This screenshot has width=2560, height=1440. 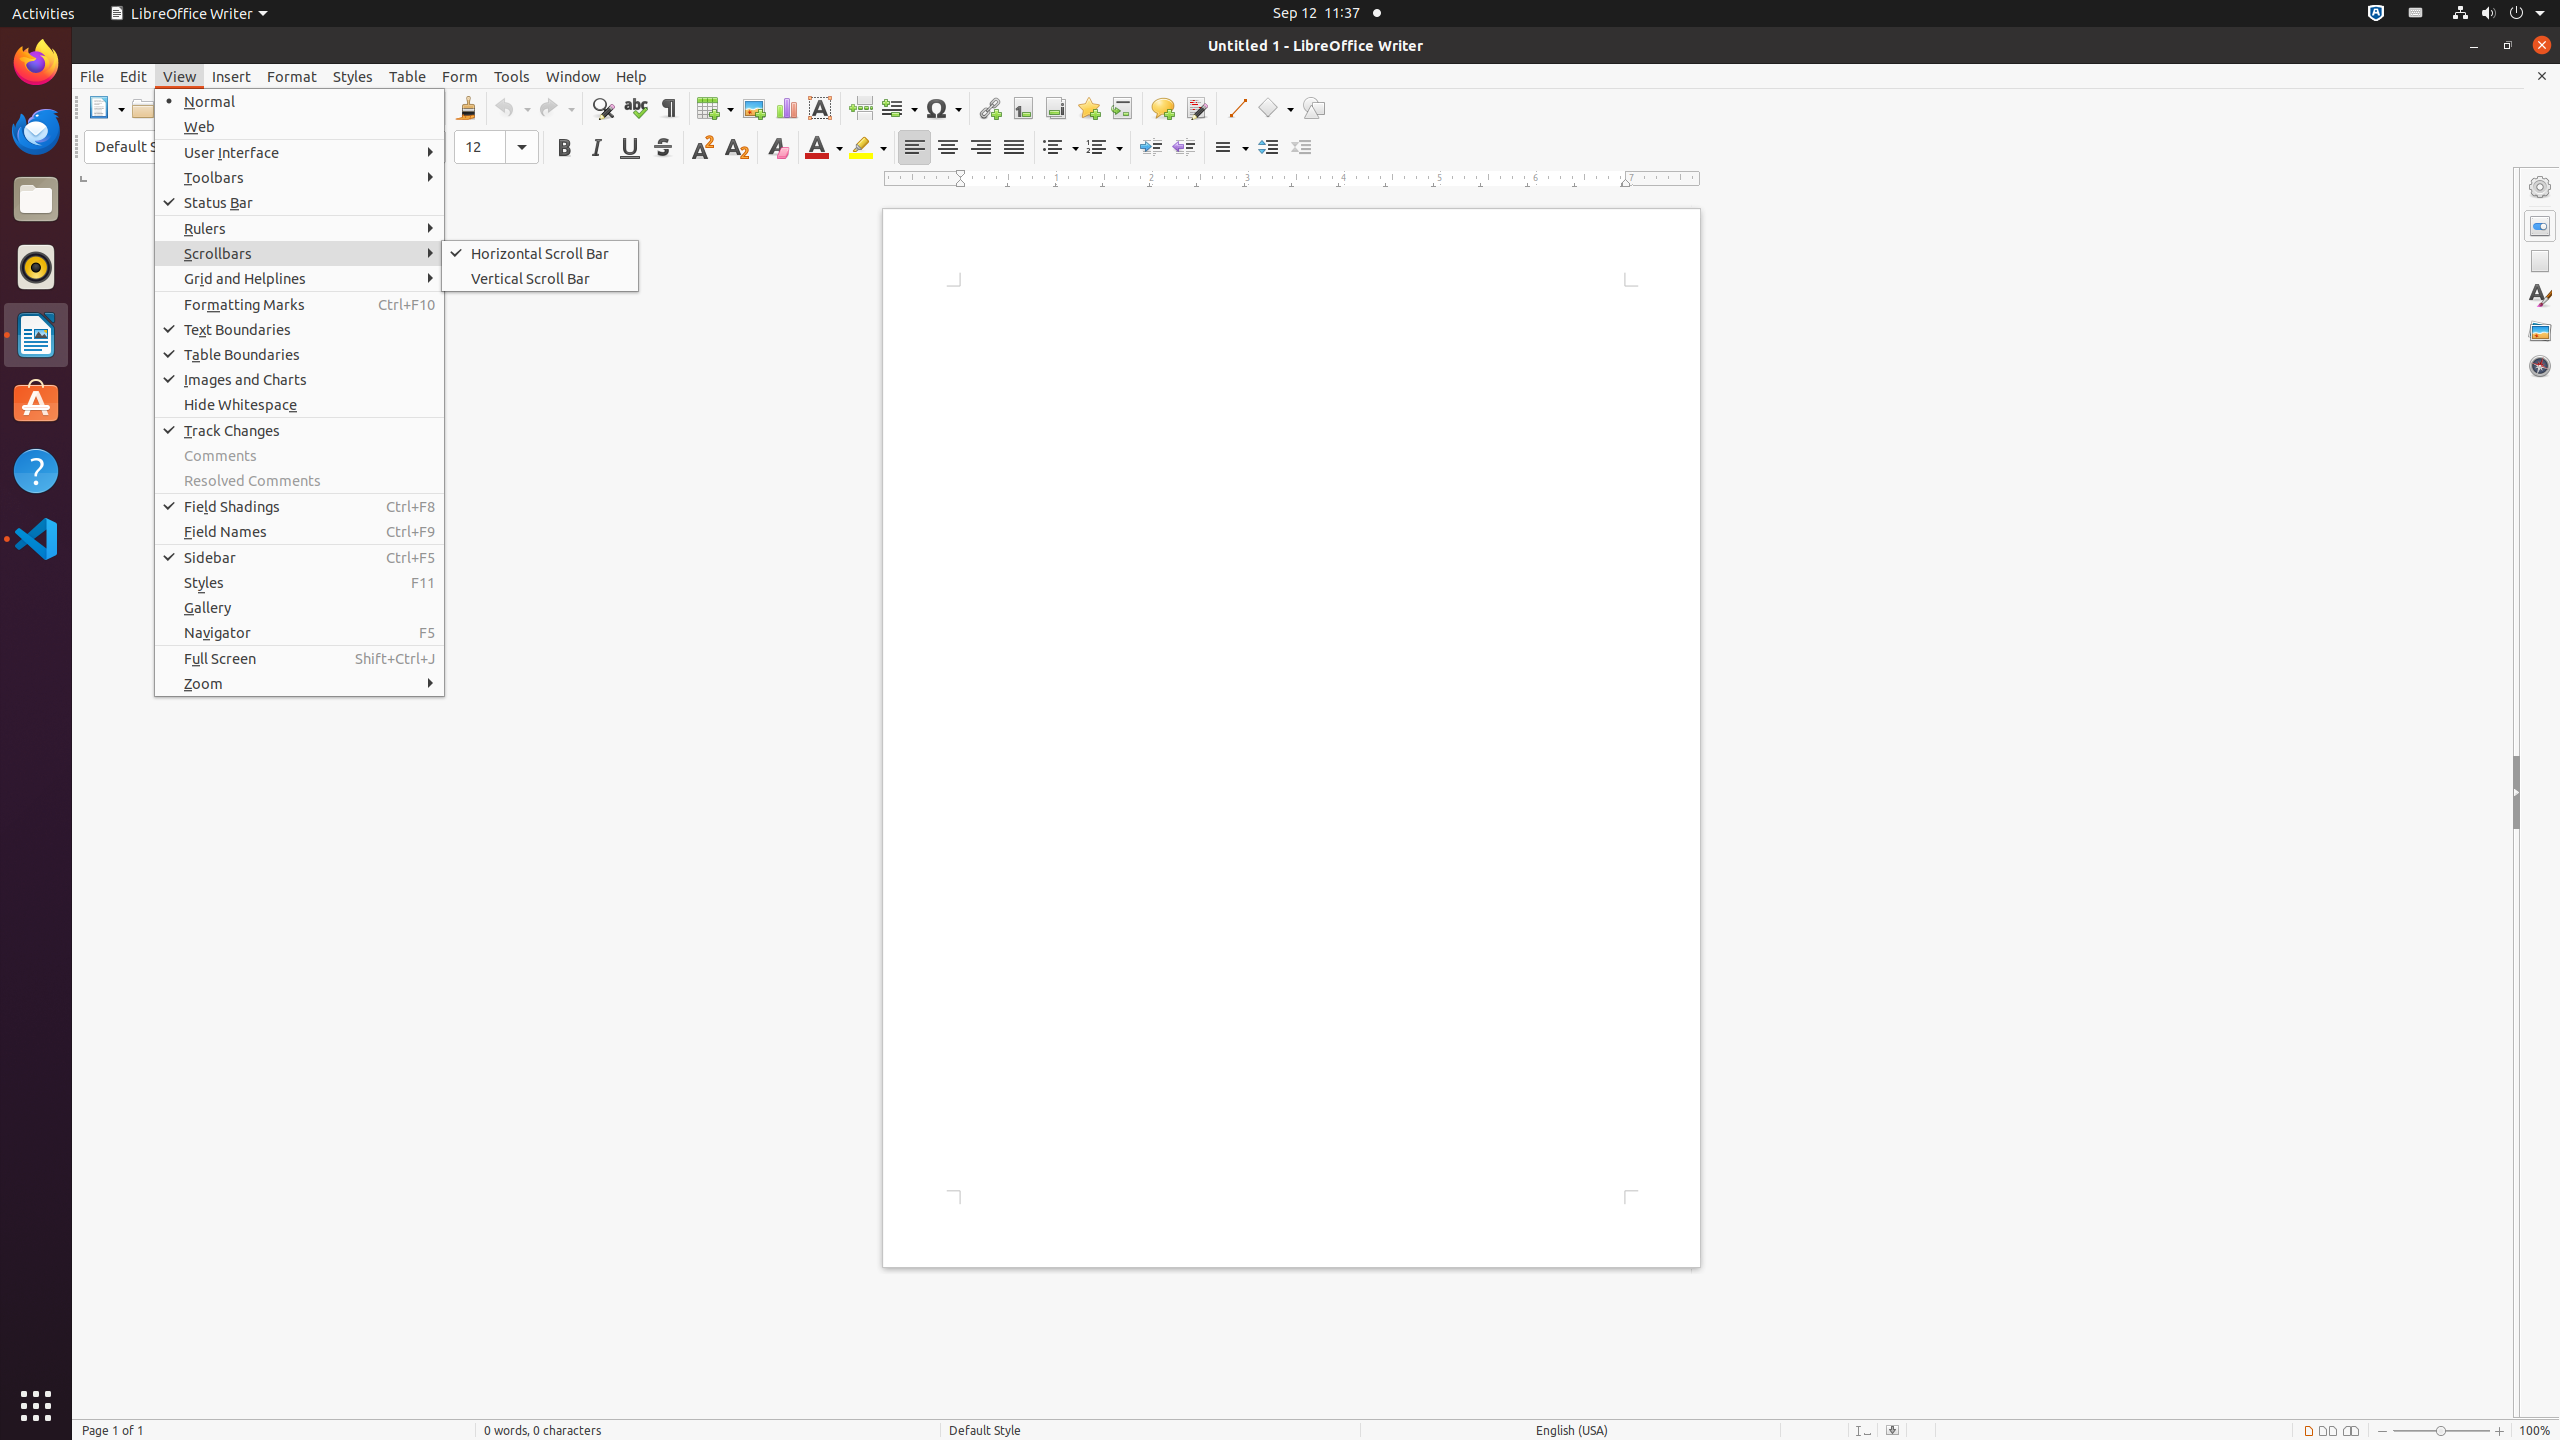 I want to click on Left, so click(x=914, y=148).